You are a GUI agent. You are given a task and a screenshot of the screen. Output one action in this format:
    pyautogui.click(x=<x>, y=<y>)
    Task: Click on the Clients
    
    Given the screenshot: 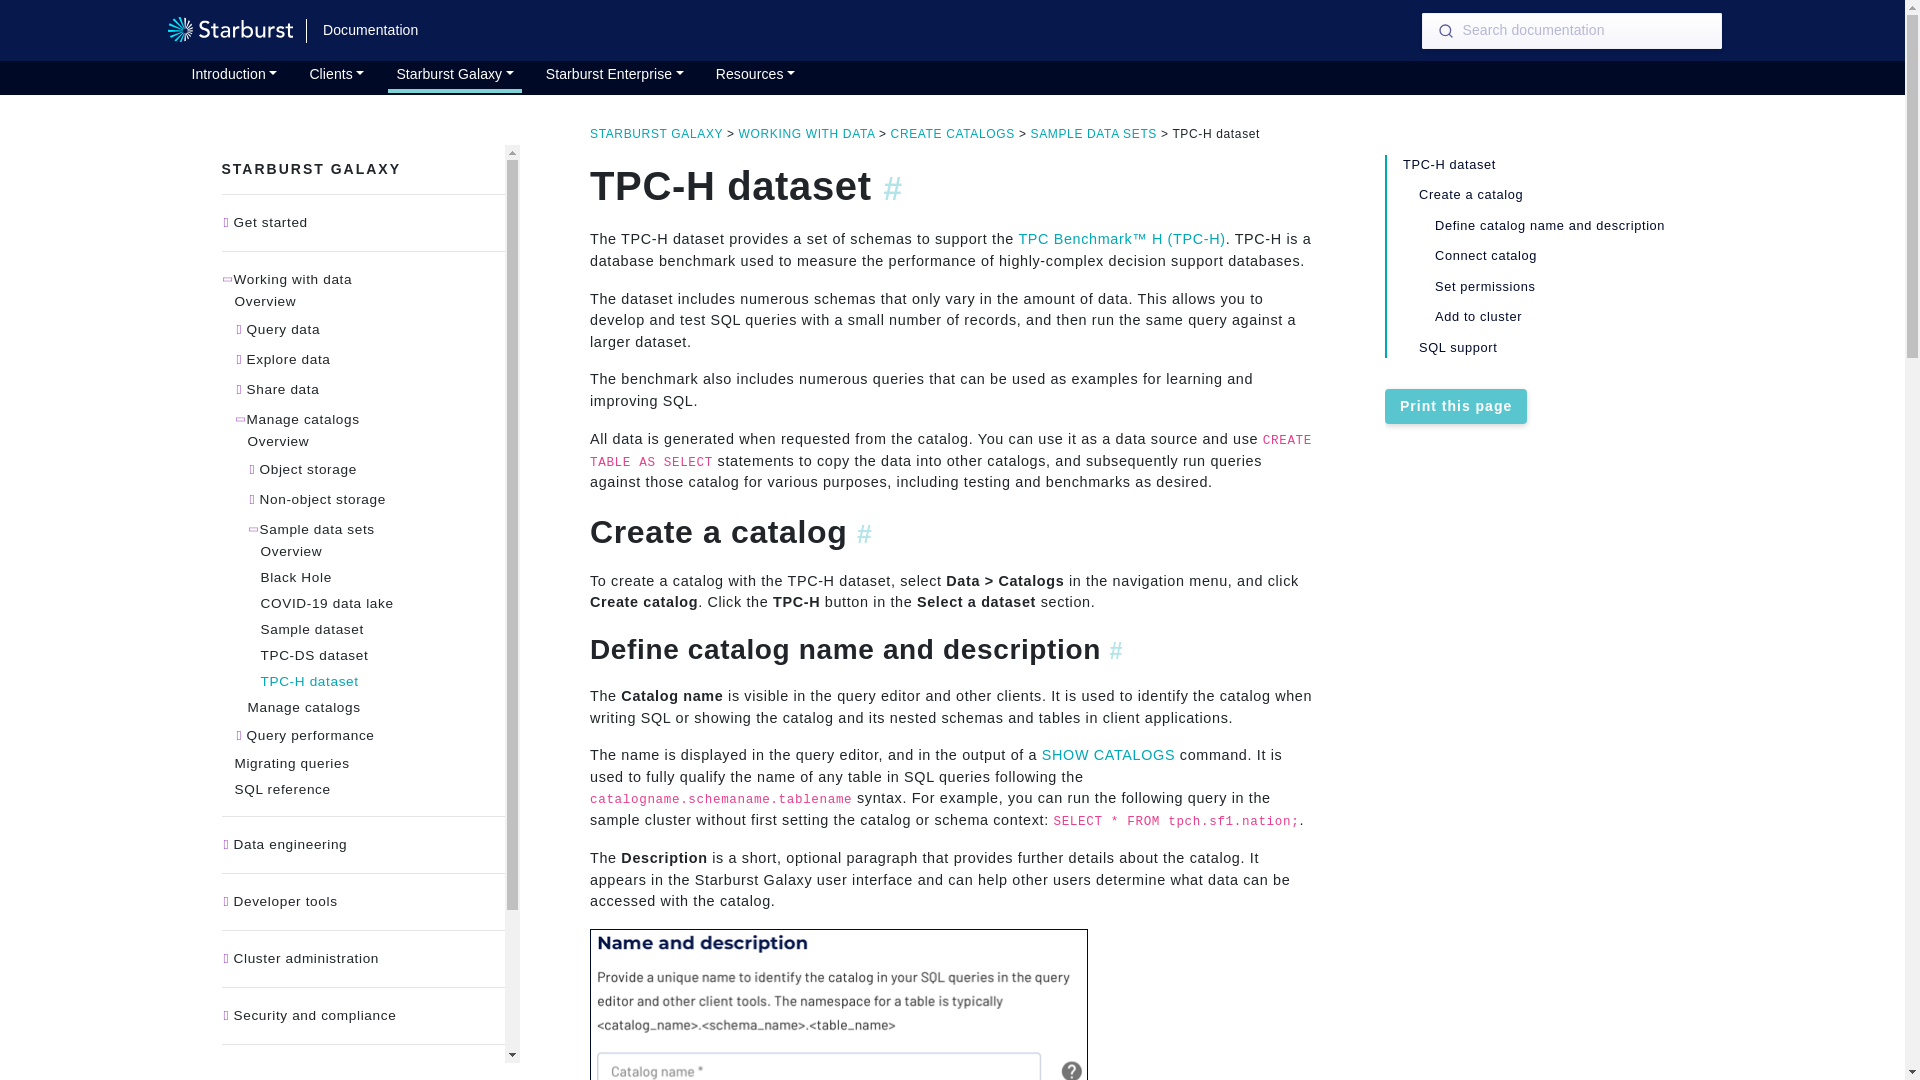 What is the action you would take?
    pyautogui.click(x=336, y=76)
    